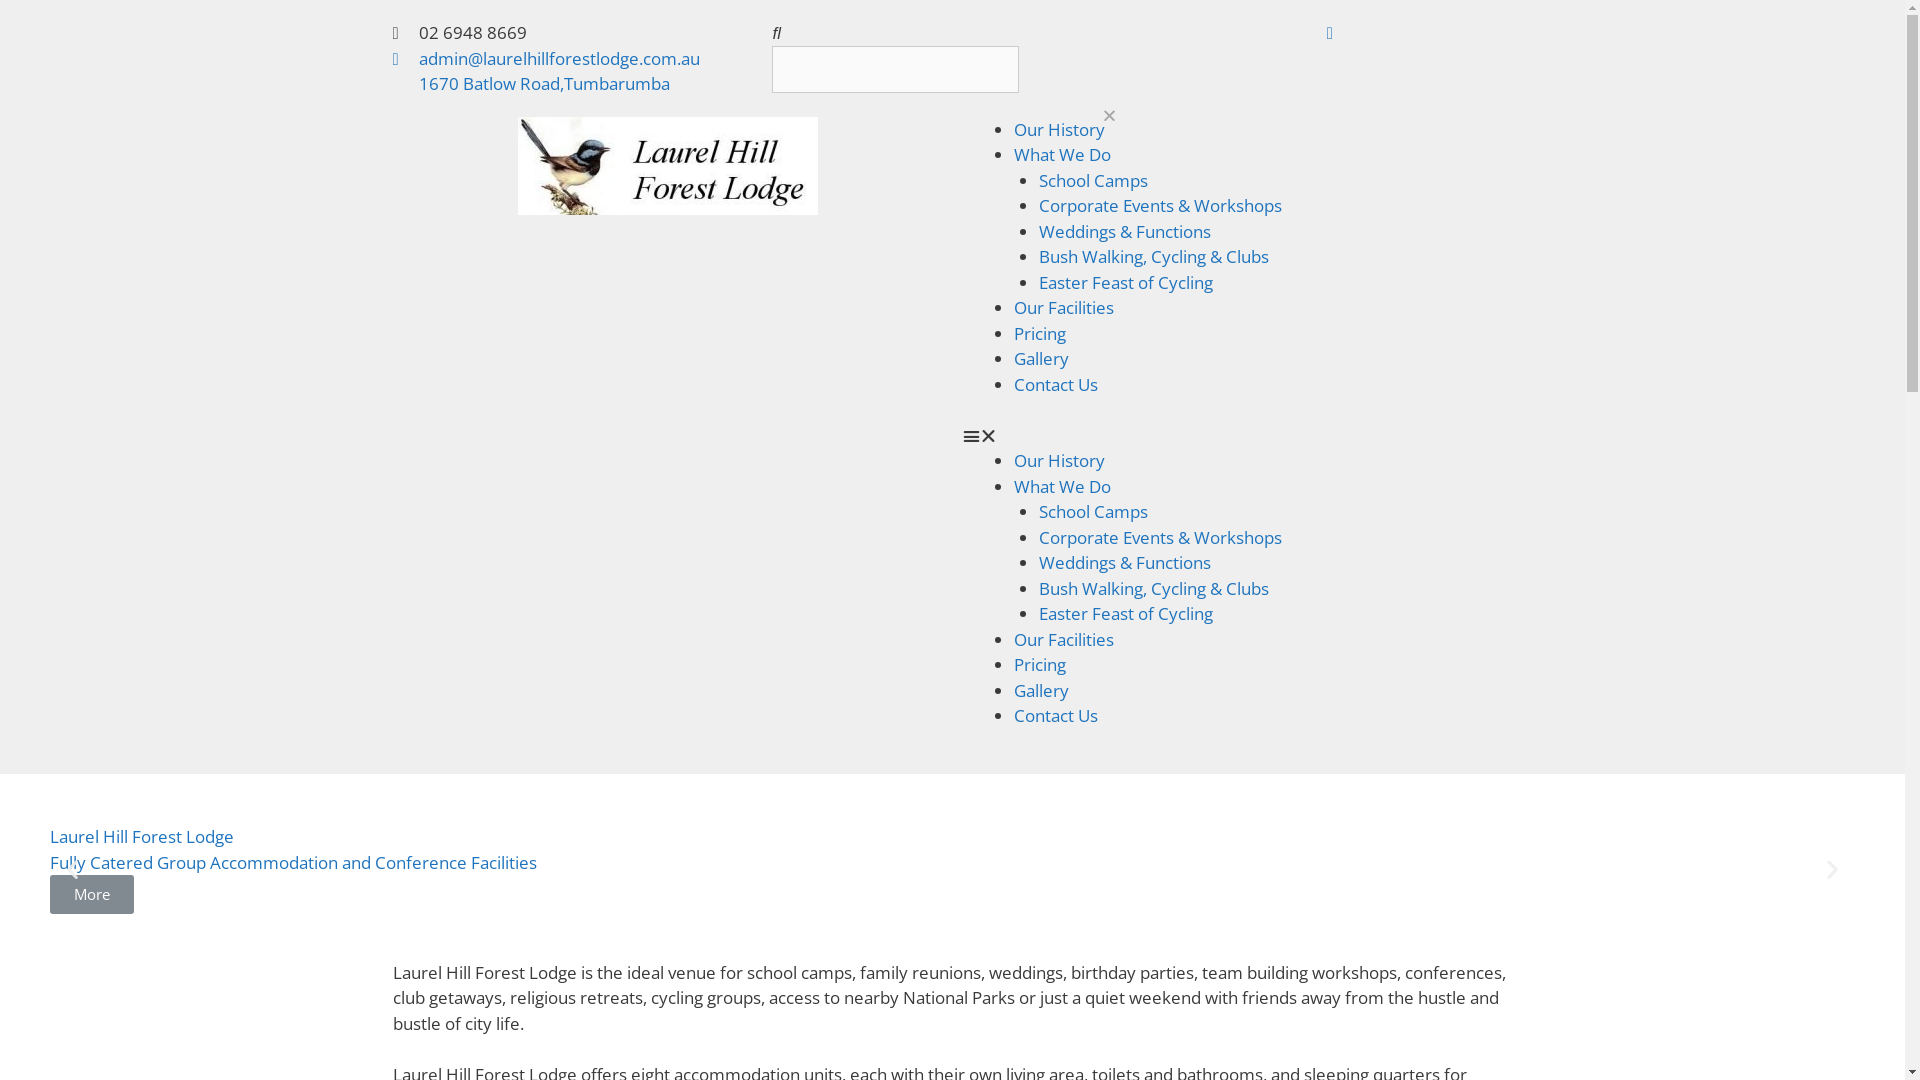 Image resolution: width=1920 pixels, height=1080 pixels. Describe the element at coordinates (1041, 690) in the screenshot. I see `Gallery` at that location.